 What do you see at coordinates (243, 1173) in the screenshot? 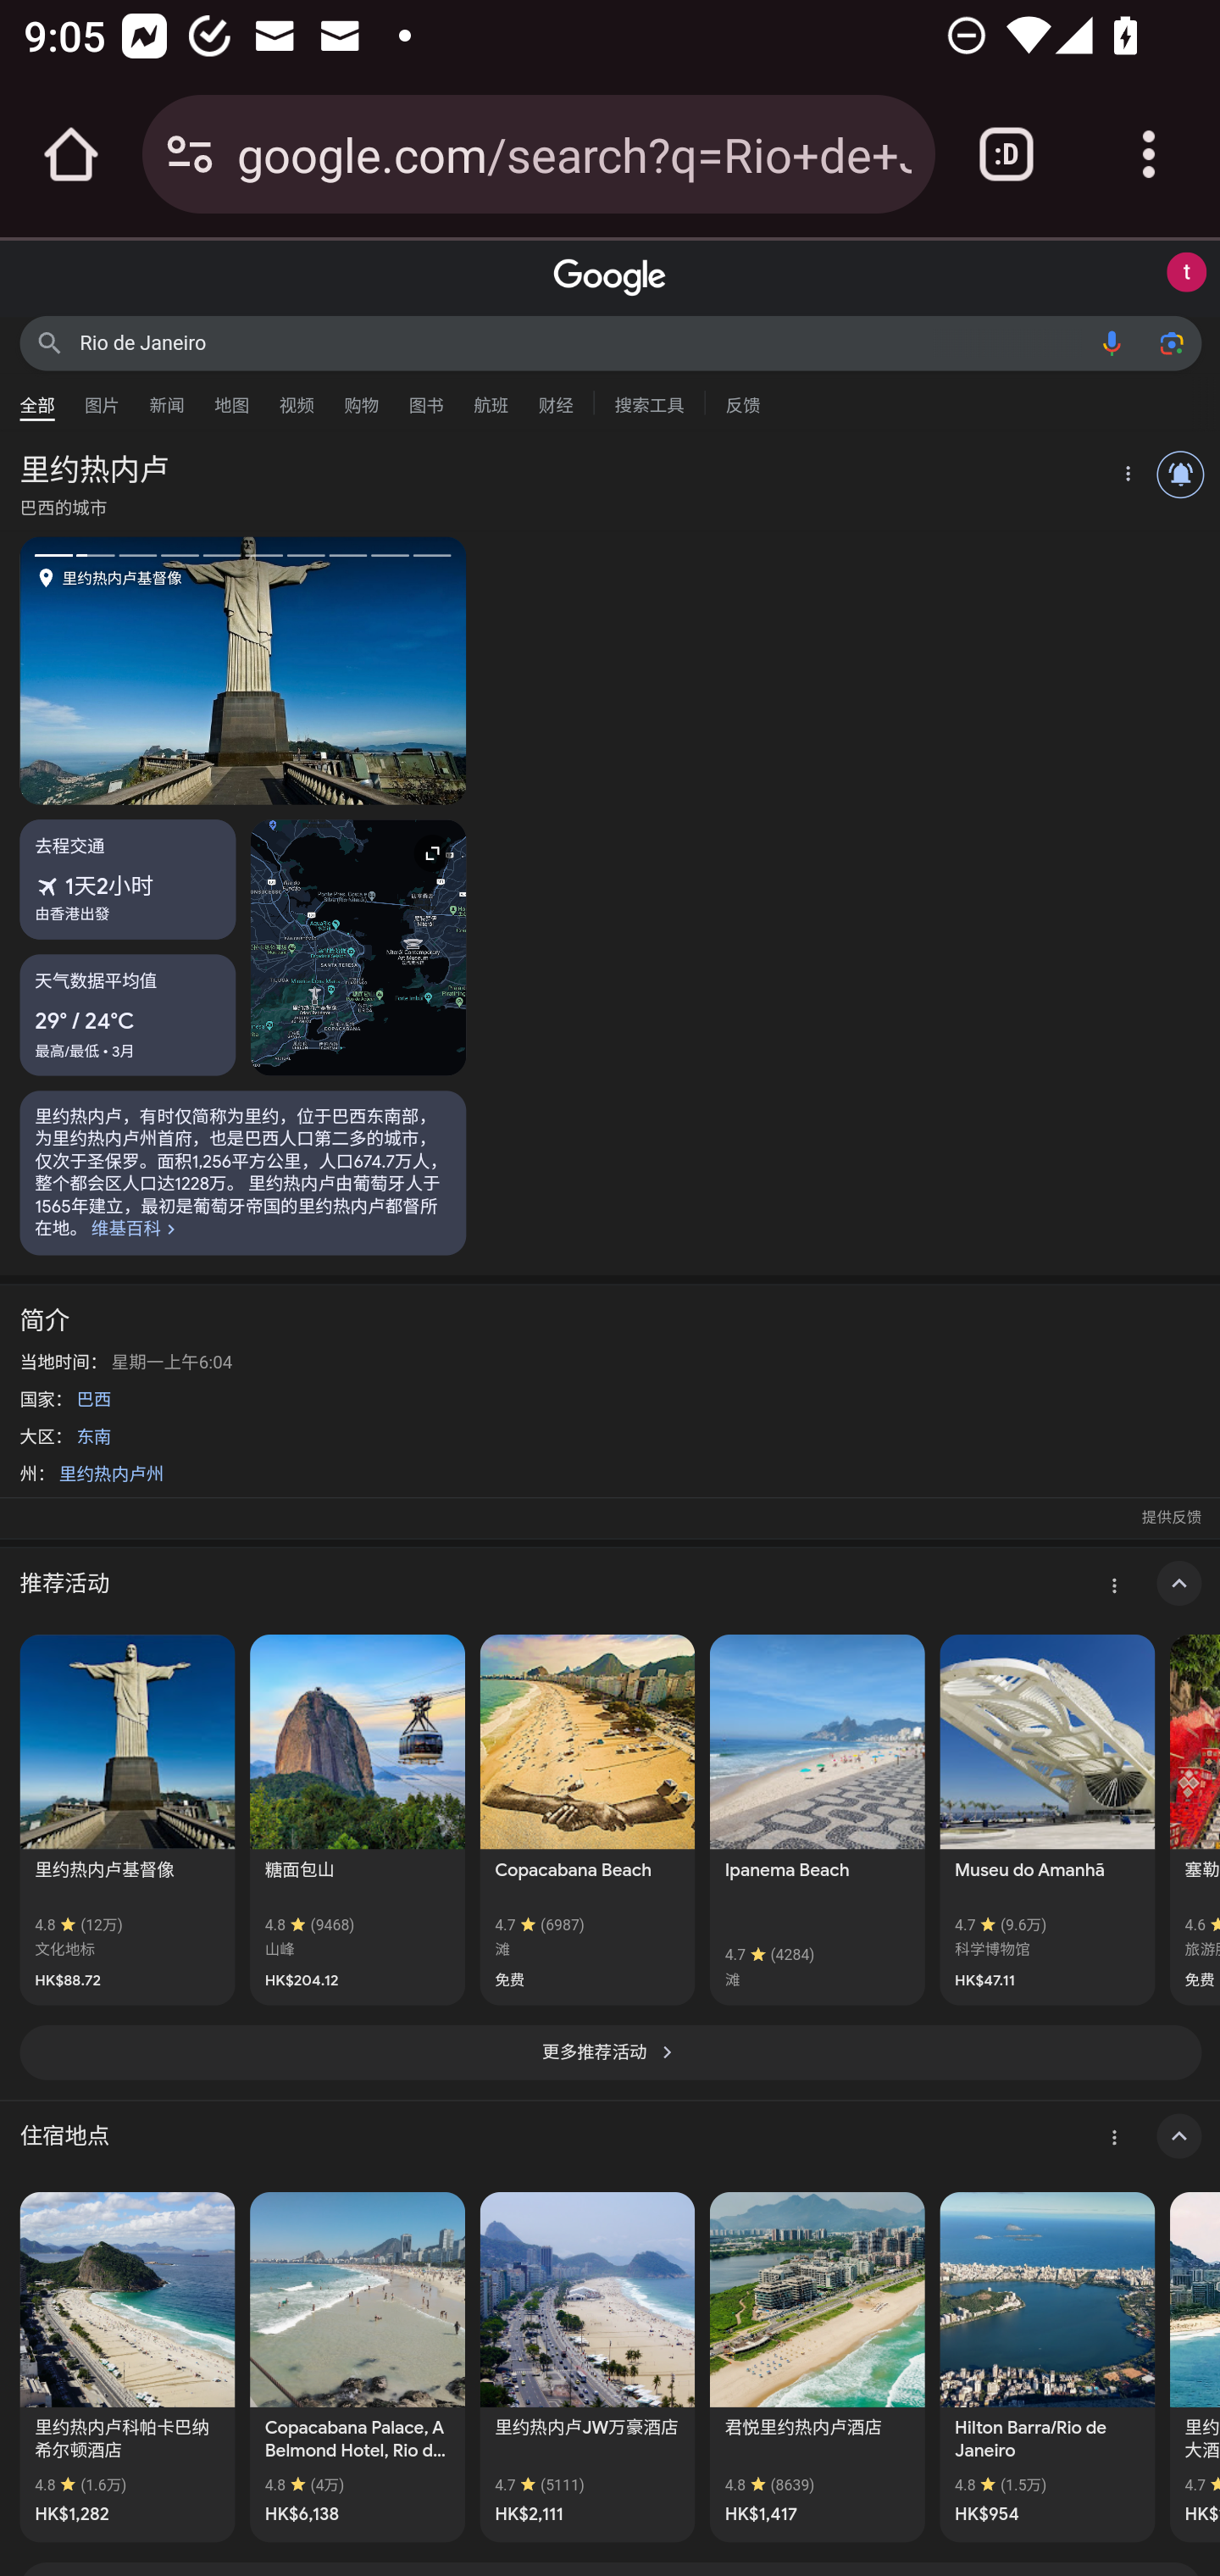
I see `%E9%87%8C%E7%BA%A6%E7%83%AD%E5%86%85%E5%8D%A2` at bounding box center [243, 1173].